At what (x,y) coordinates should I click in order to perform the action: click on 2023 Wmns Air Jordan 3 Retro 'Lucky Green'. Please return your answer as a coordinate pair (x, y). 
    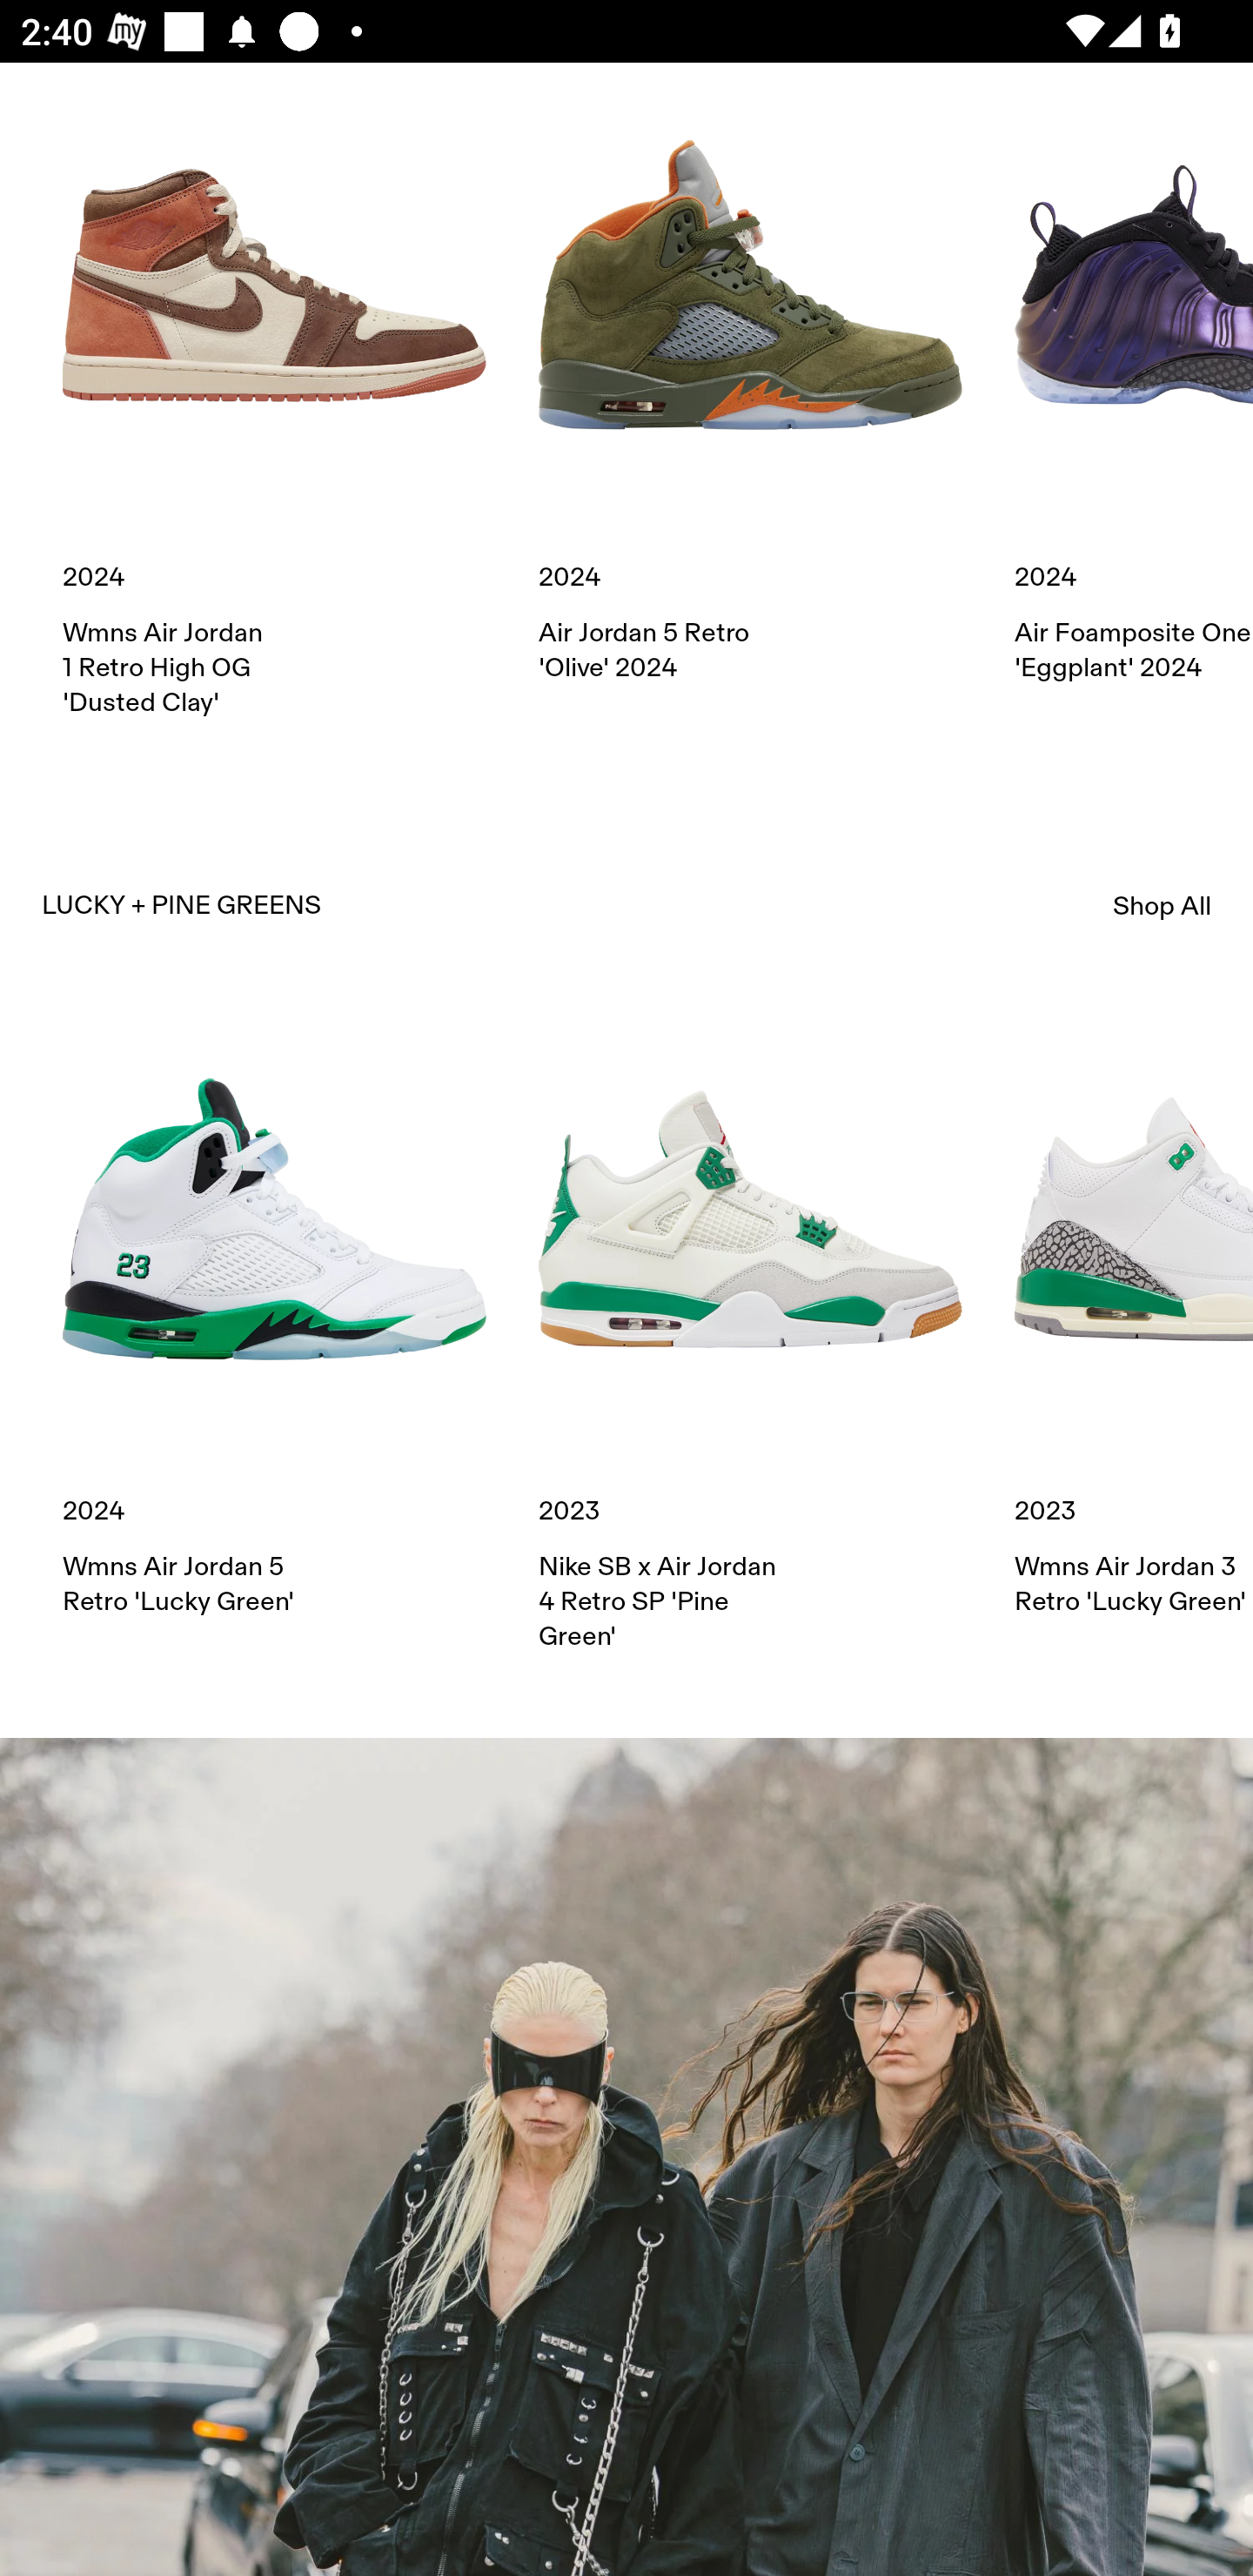
    Looking at the image, I should click on (1134, 1313).